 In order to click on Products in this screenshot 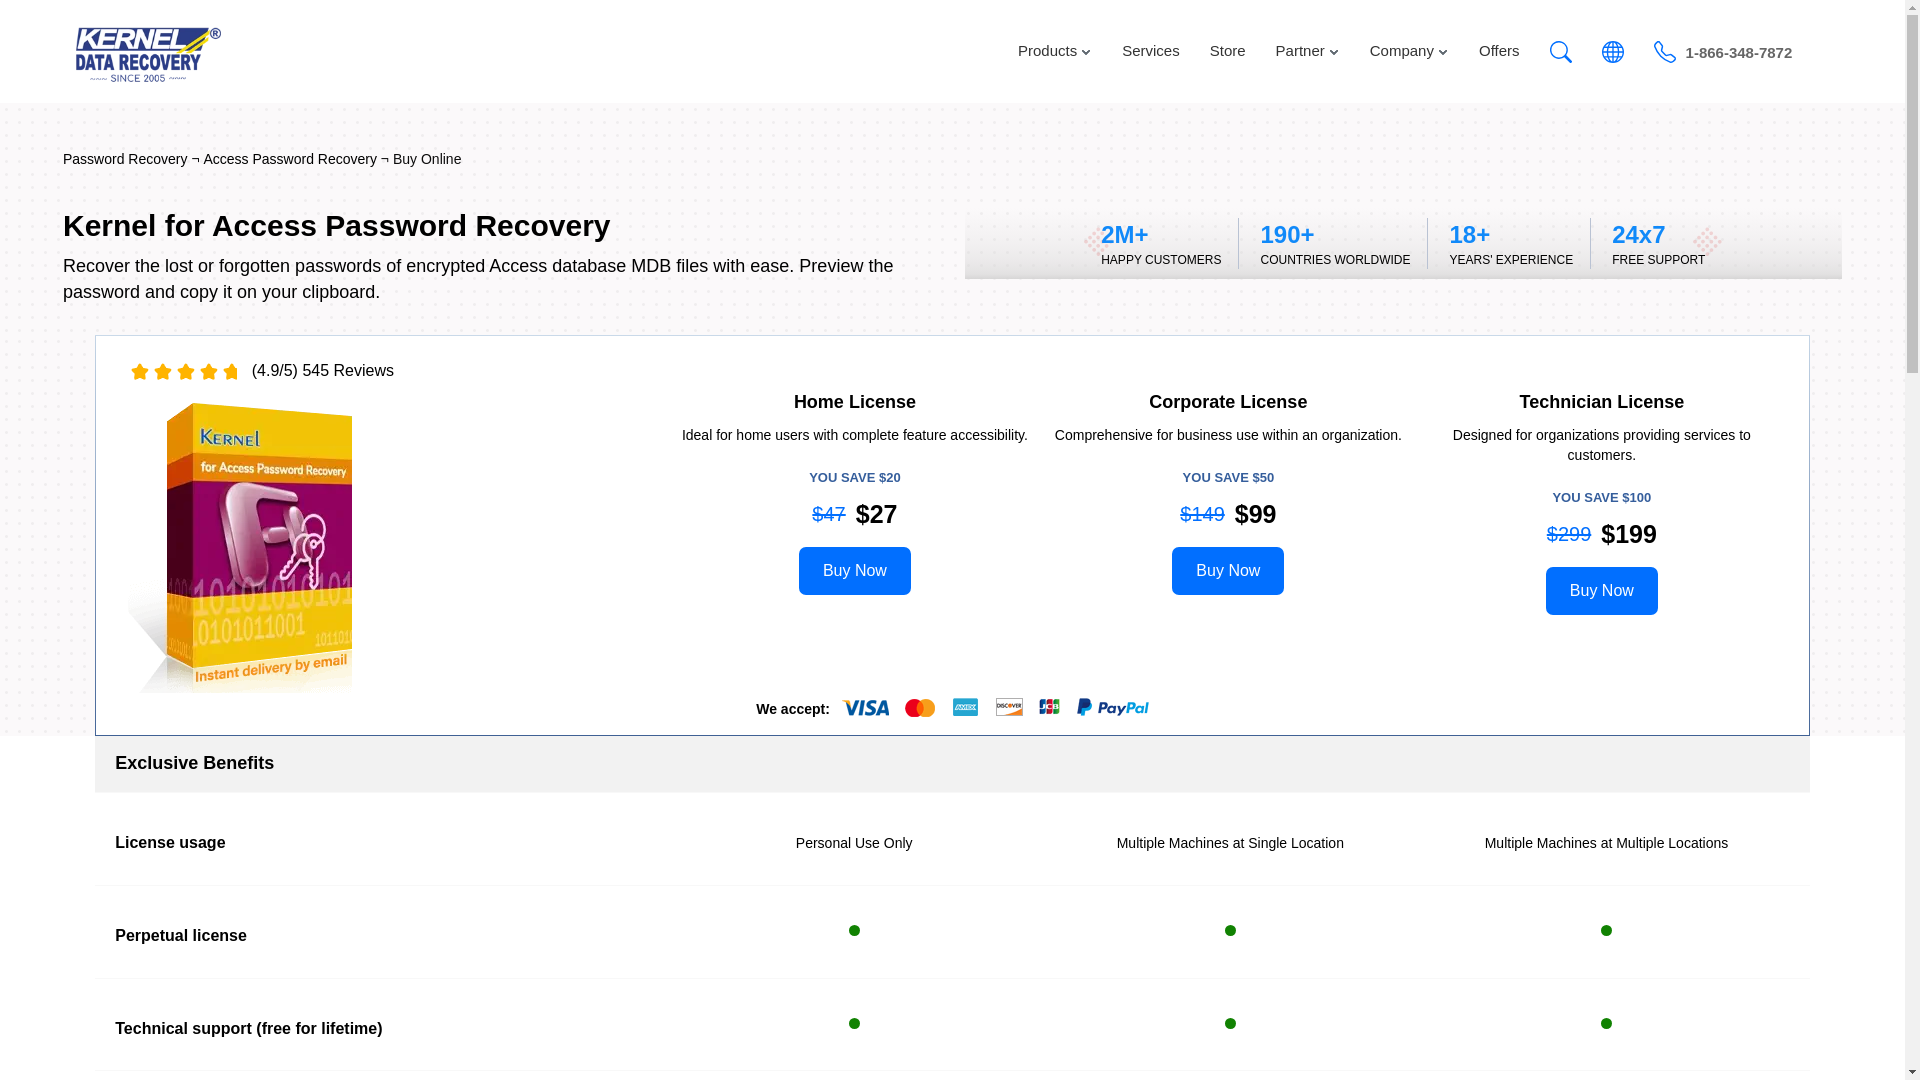, I will do `click(1054, 51)`.